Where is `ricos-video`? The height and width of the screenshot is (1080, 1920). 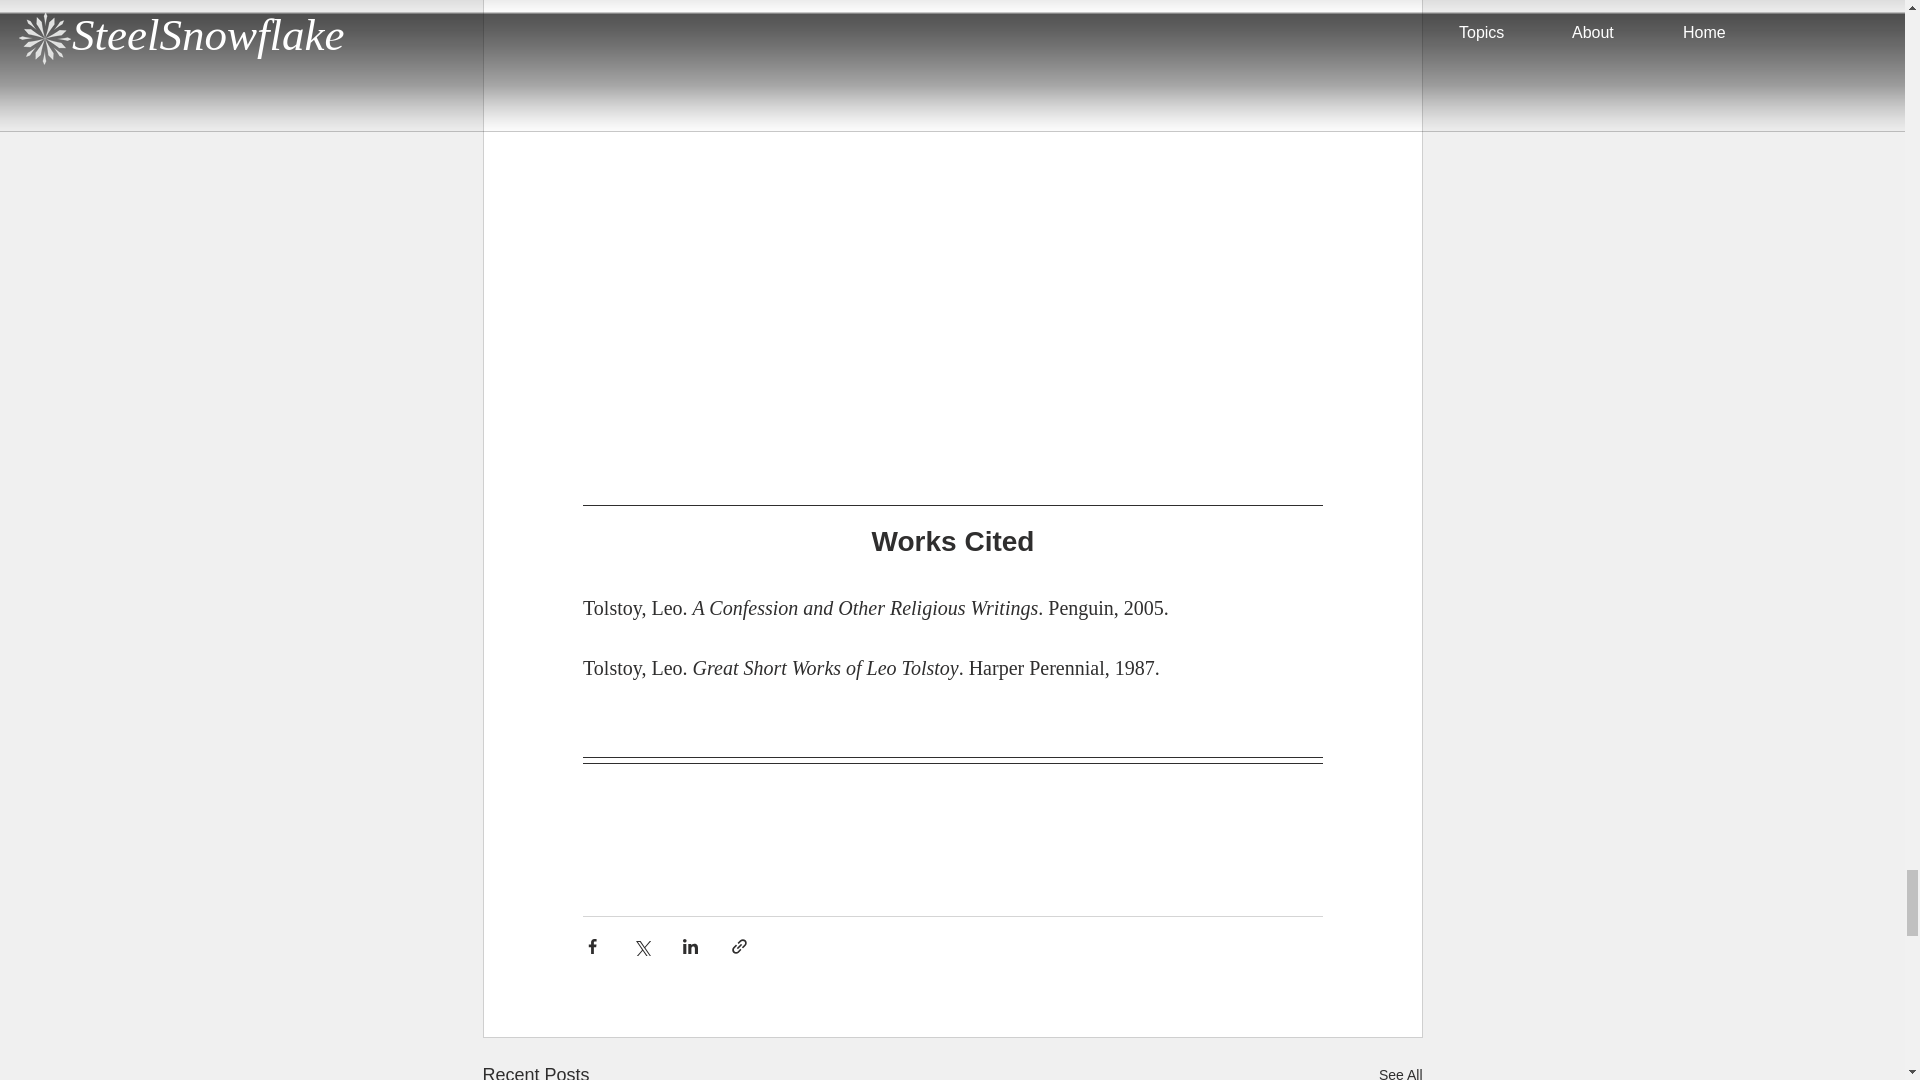 ricos-video is located at coordinates (952, 114).